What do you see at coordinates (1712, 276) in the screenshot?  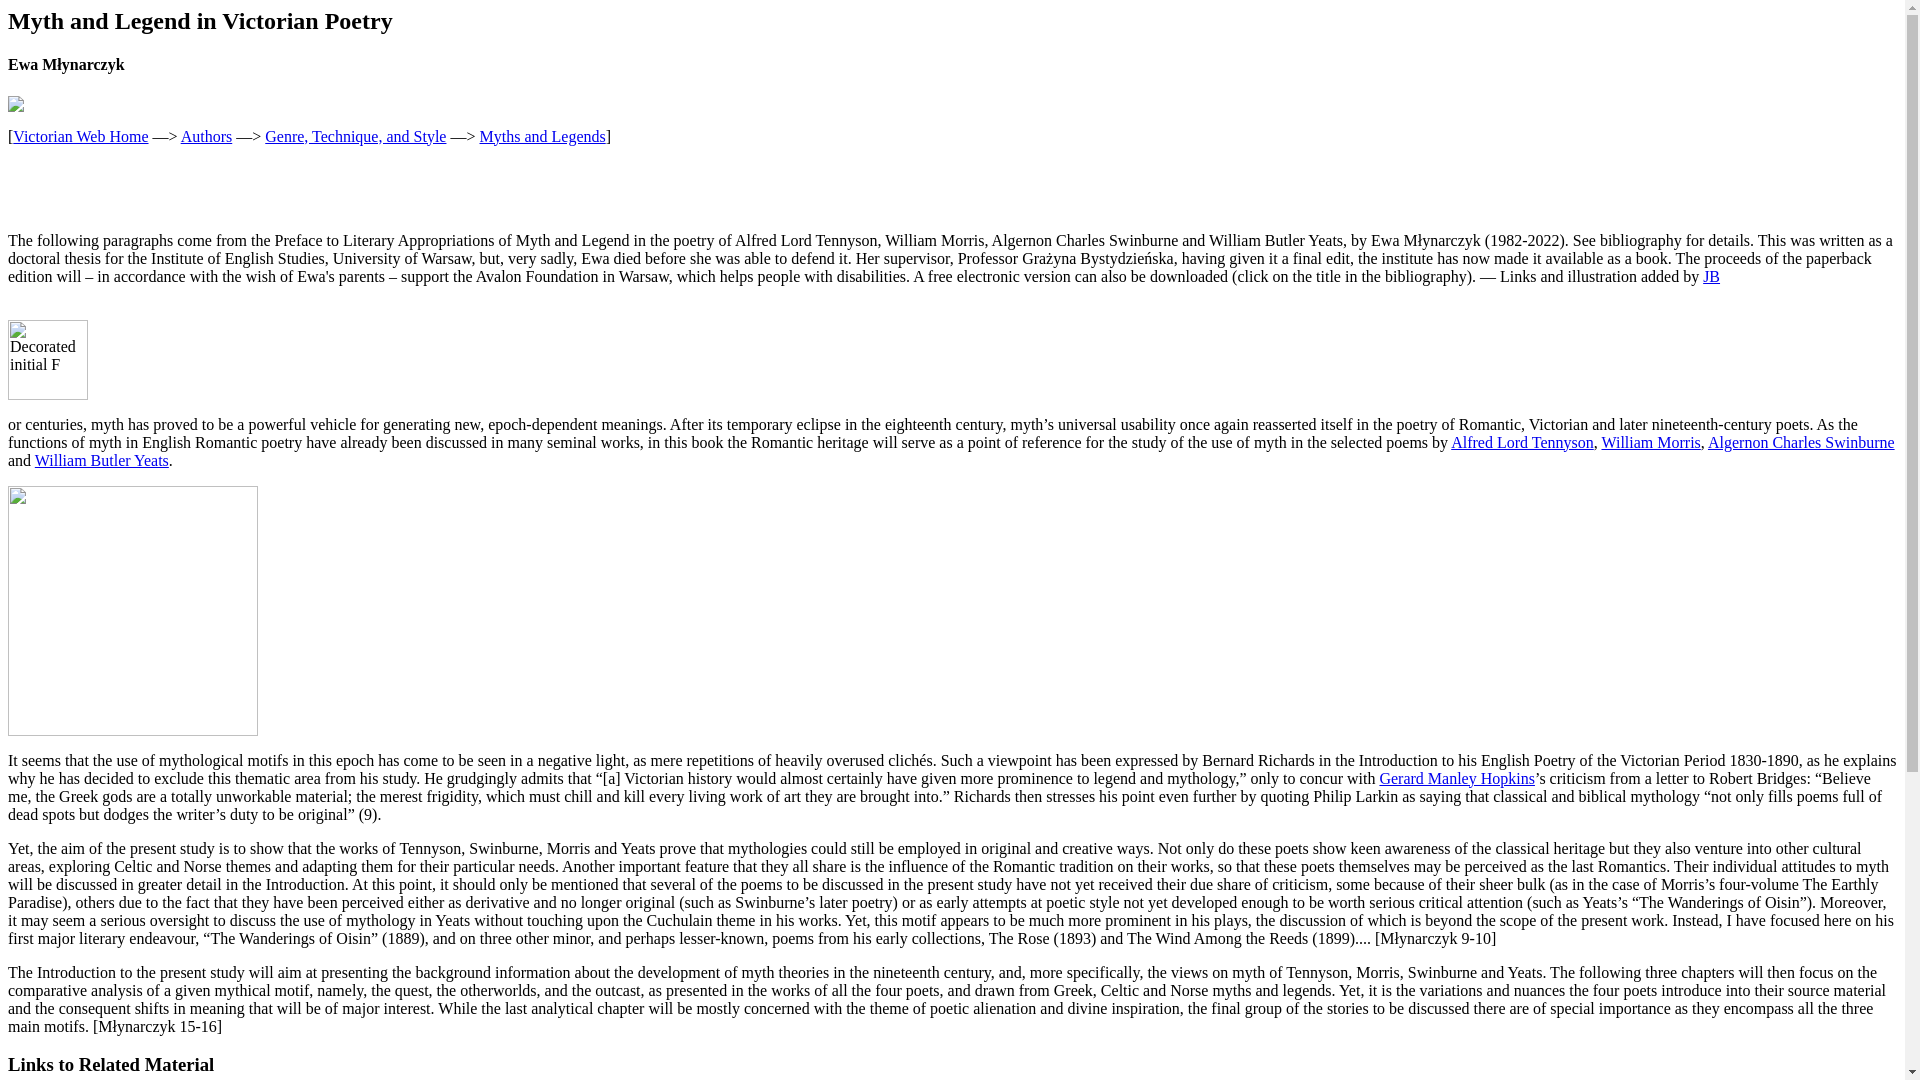 I see `JB` at bounding box center [1712, 276].